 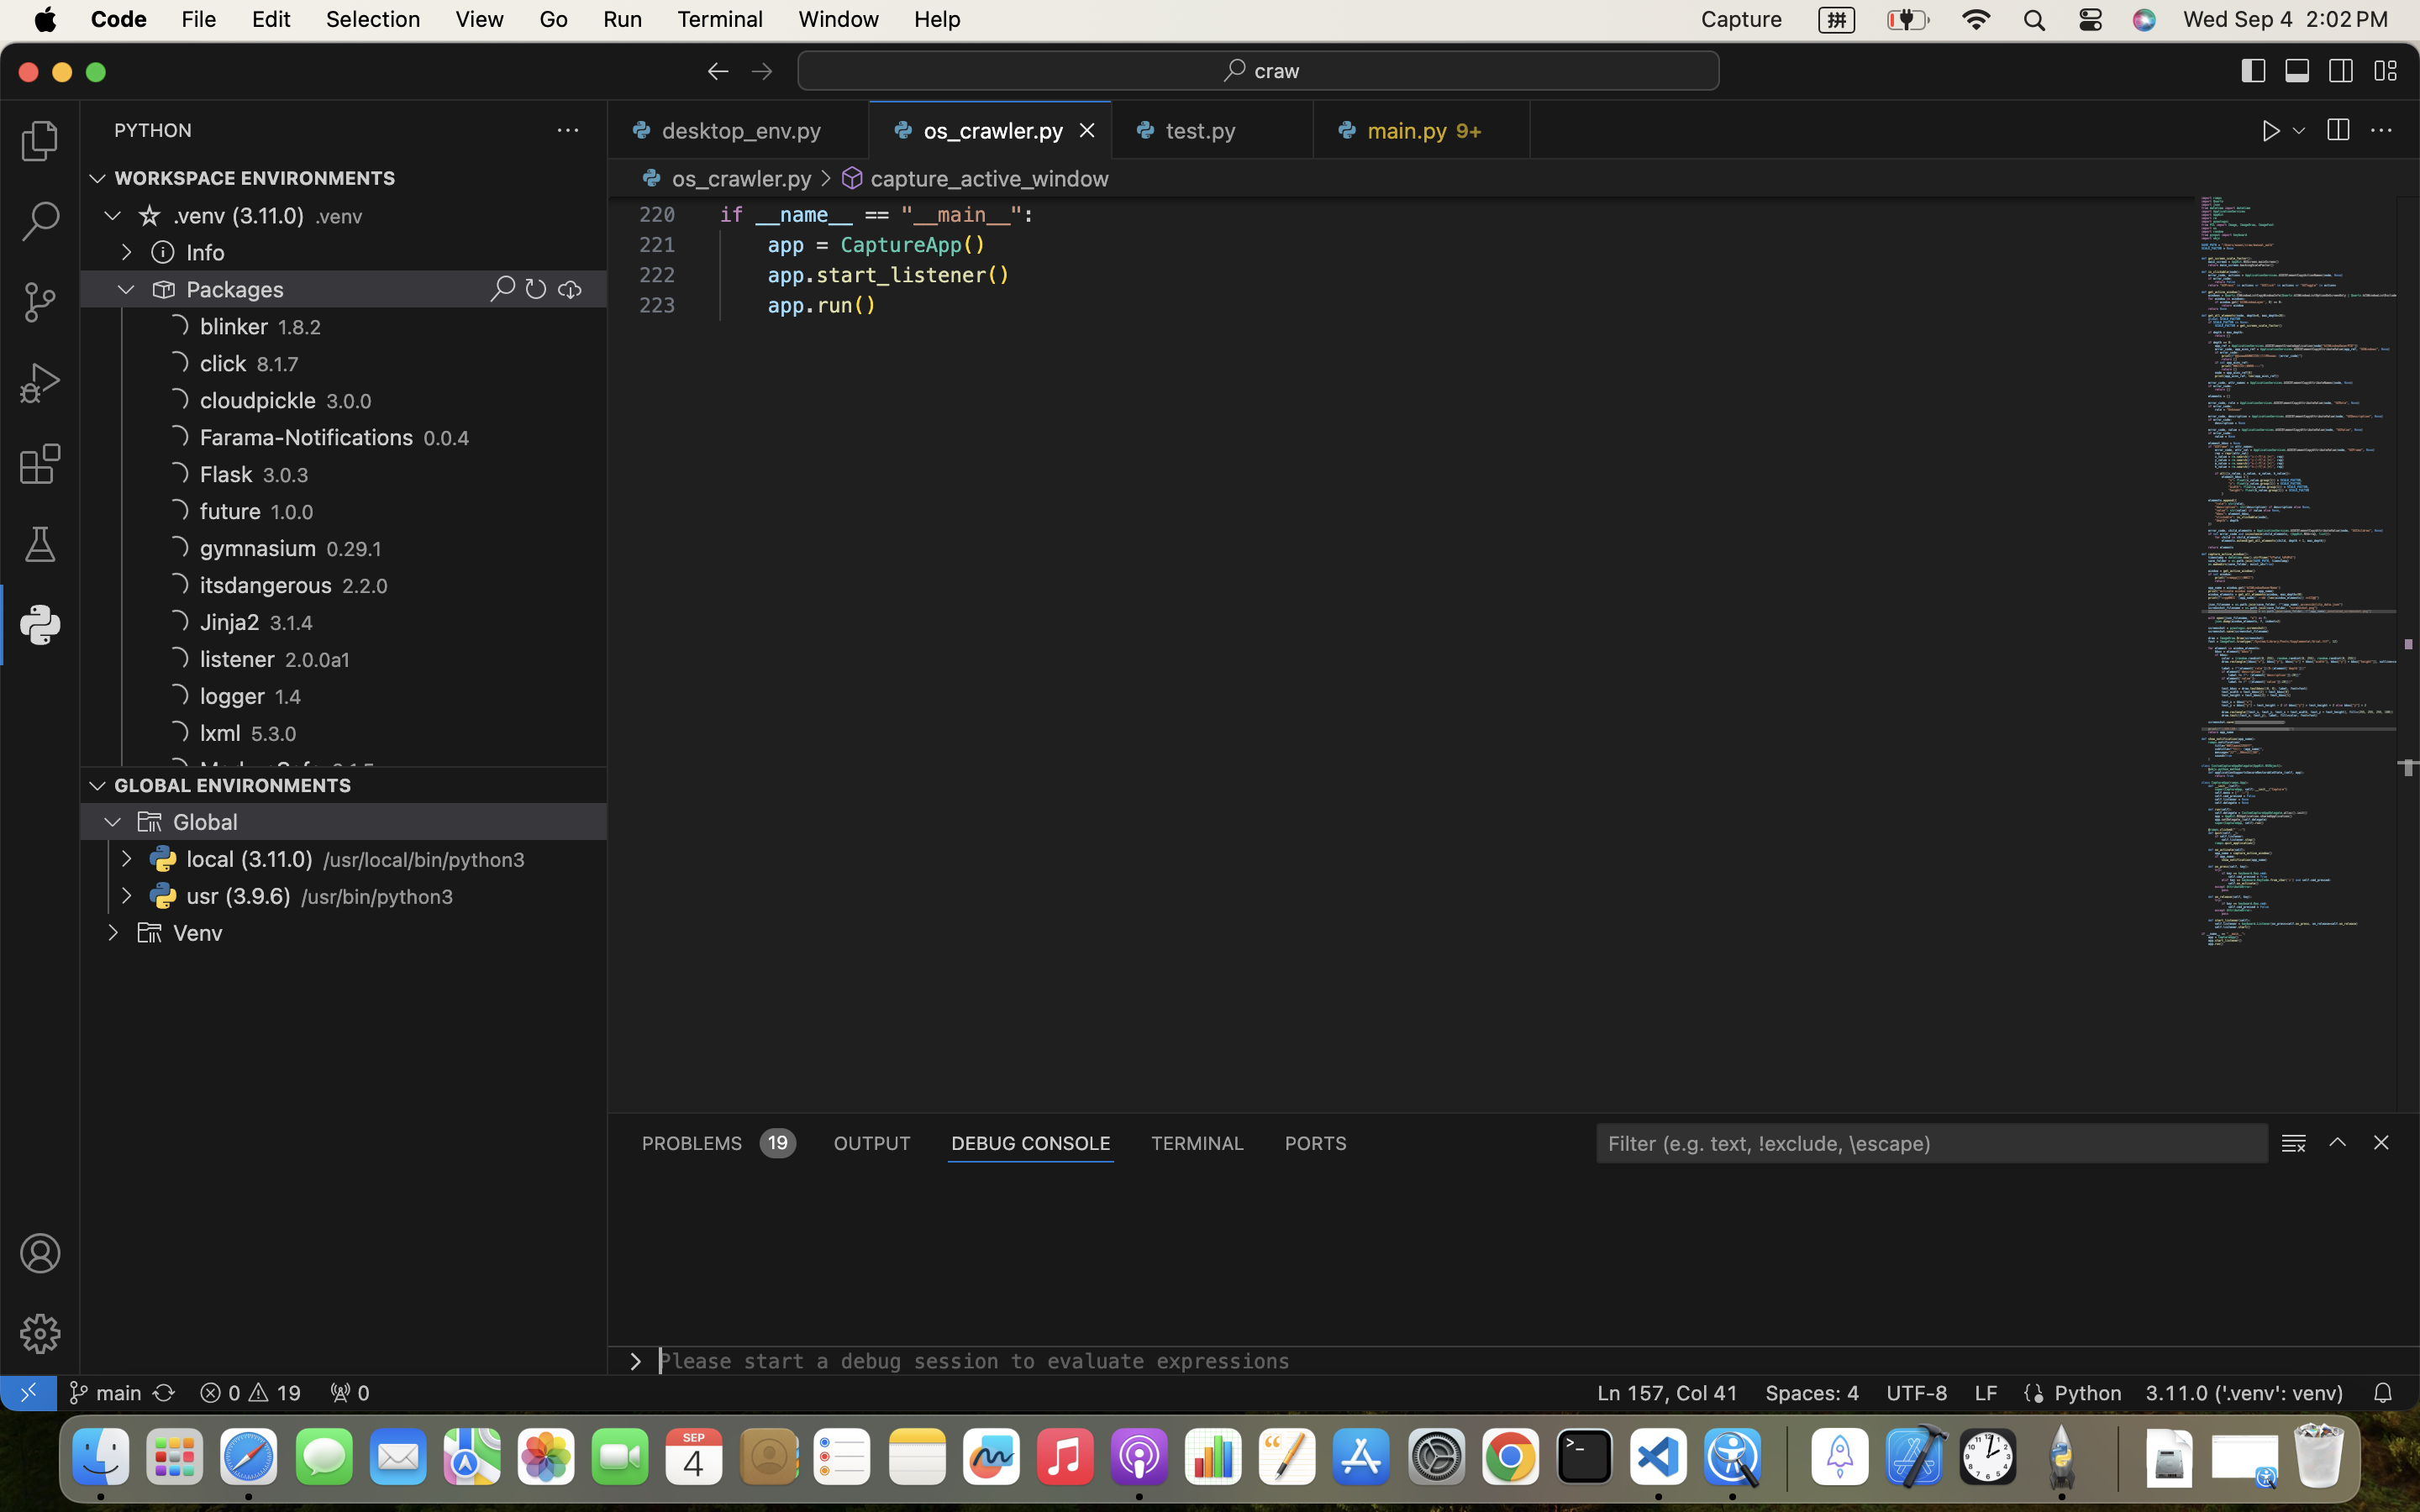 What do you see at coordinates (266, 585) in the screenshot?
I see `itsdangerous` at bounding box center [266, 585].